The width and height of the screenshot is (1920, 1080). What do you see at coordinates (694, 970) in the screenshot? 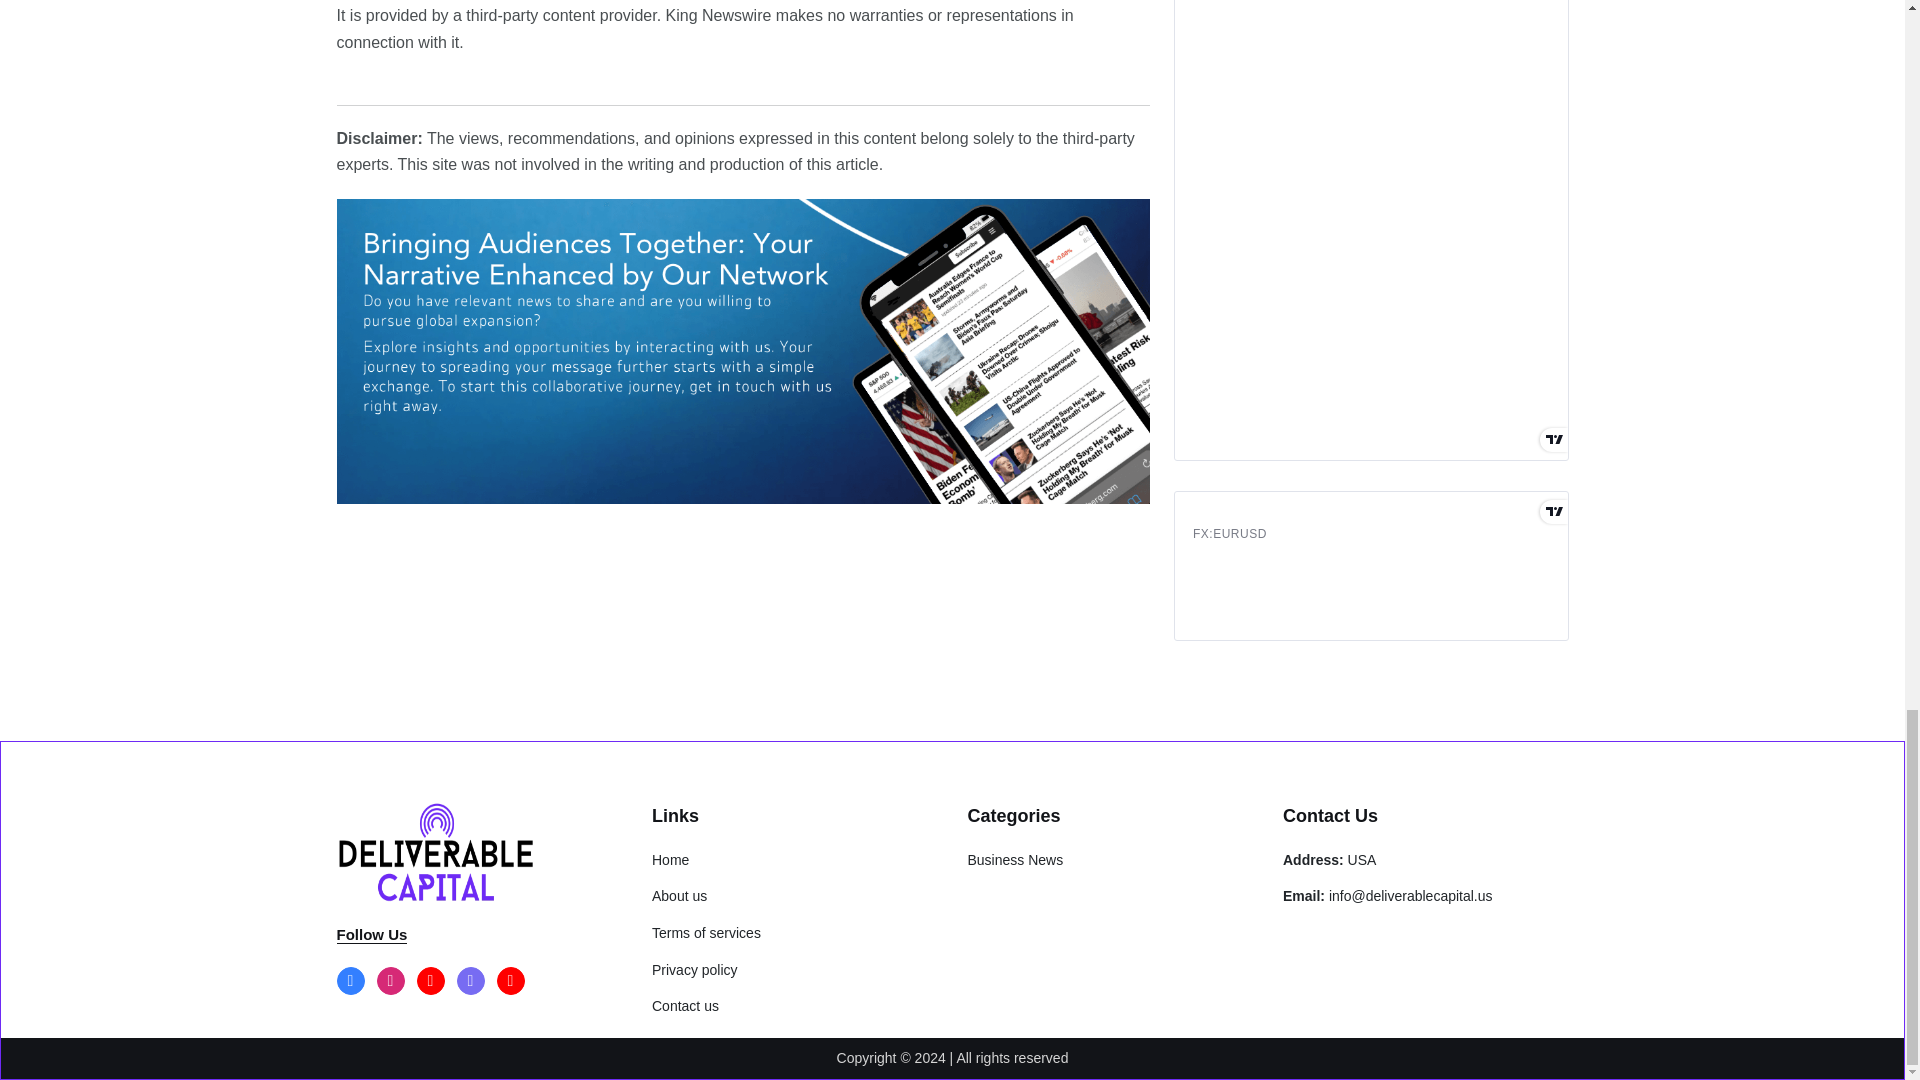
I see `Privacy policy` at bounding box center [694, 970].